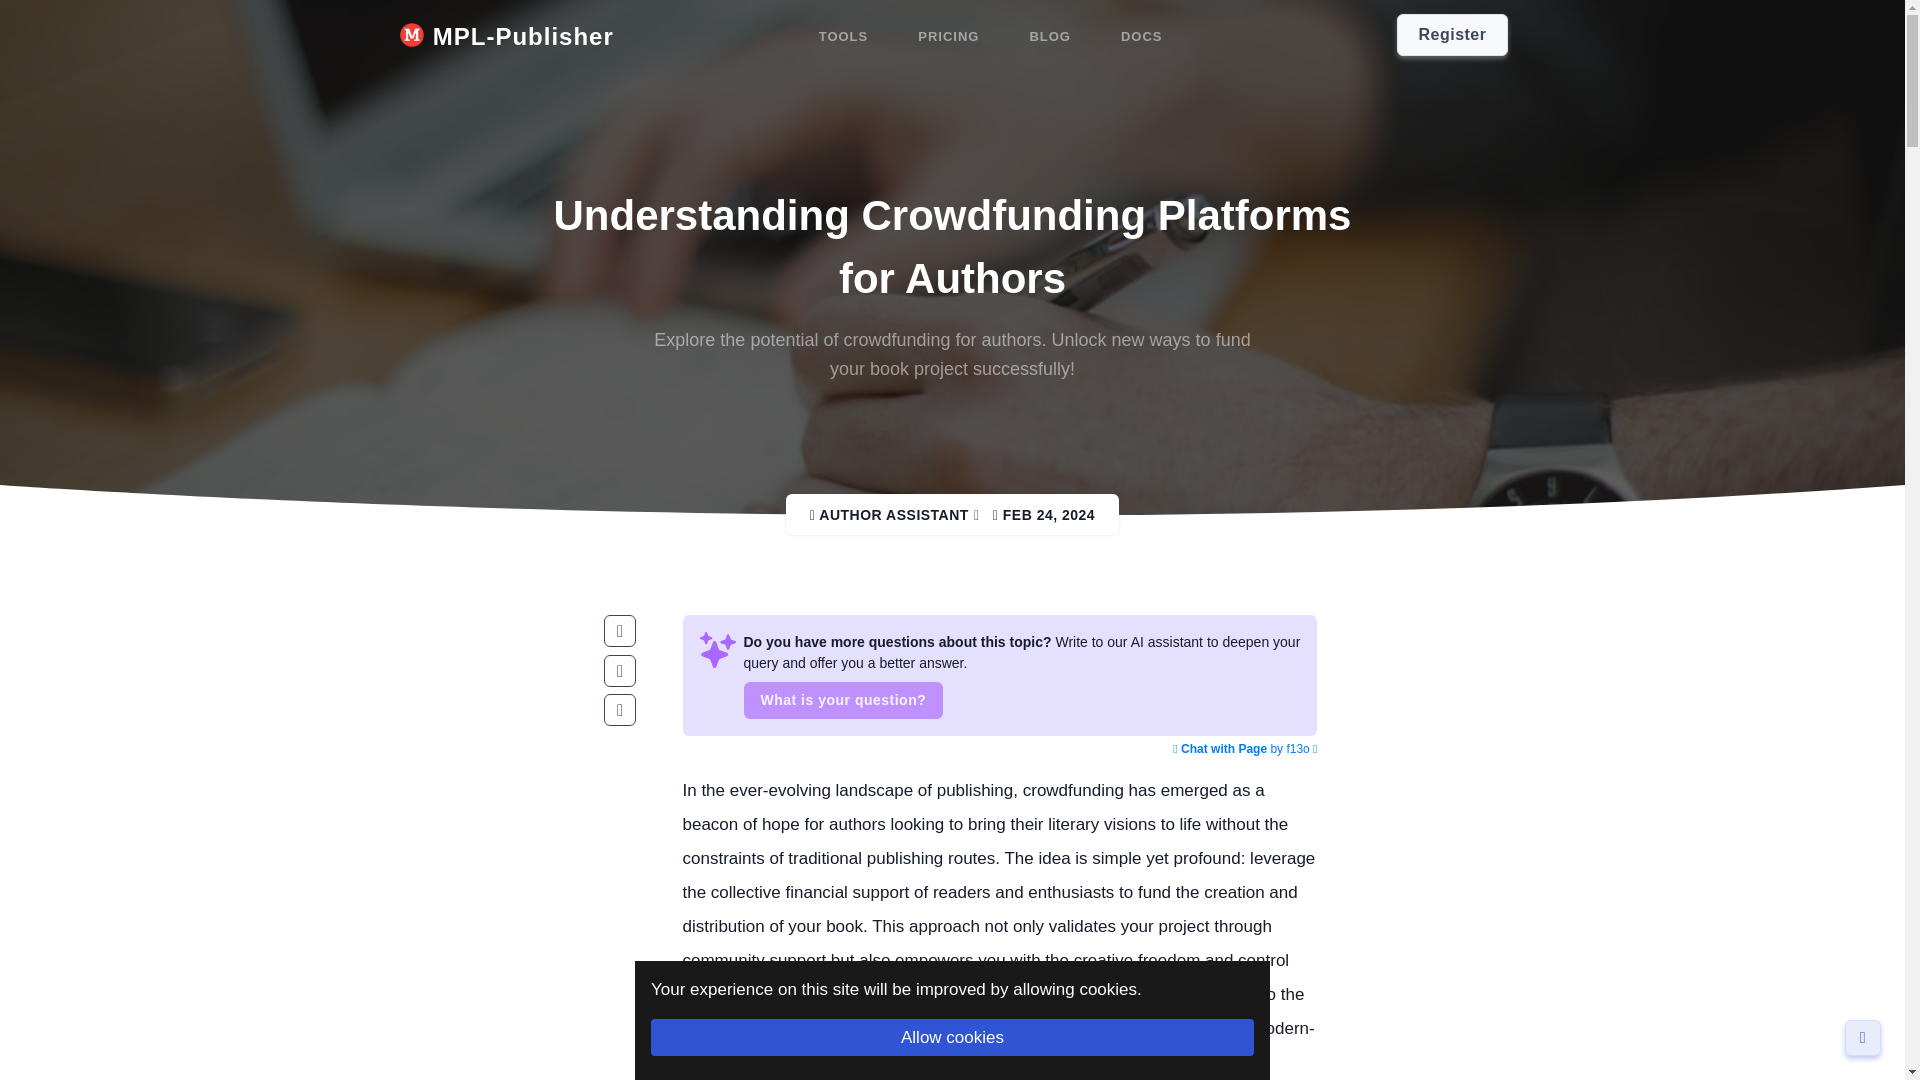 The width and height of the screenshot is (1920, 1080). I want to click on TOOLS, so click(844, 37).